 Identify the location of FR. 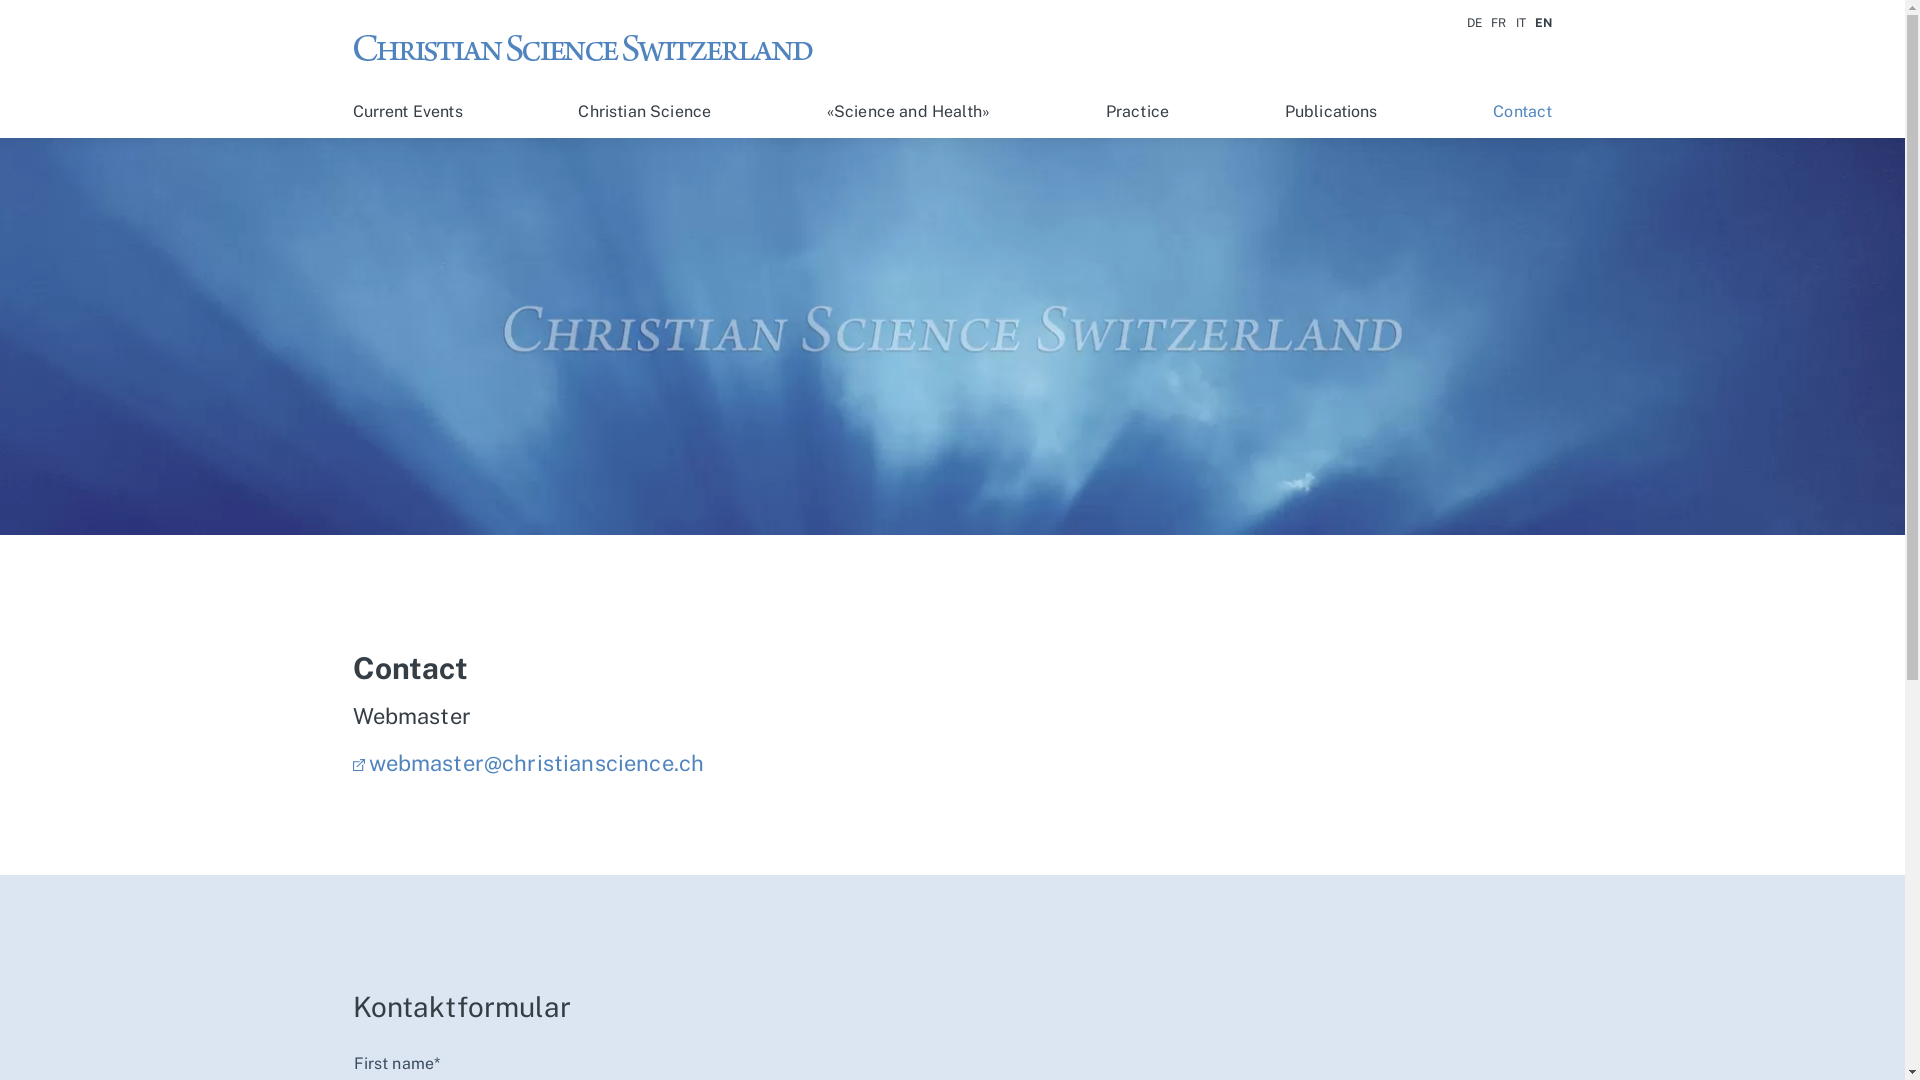
(1498, 23).